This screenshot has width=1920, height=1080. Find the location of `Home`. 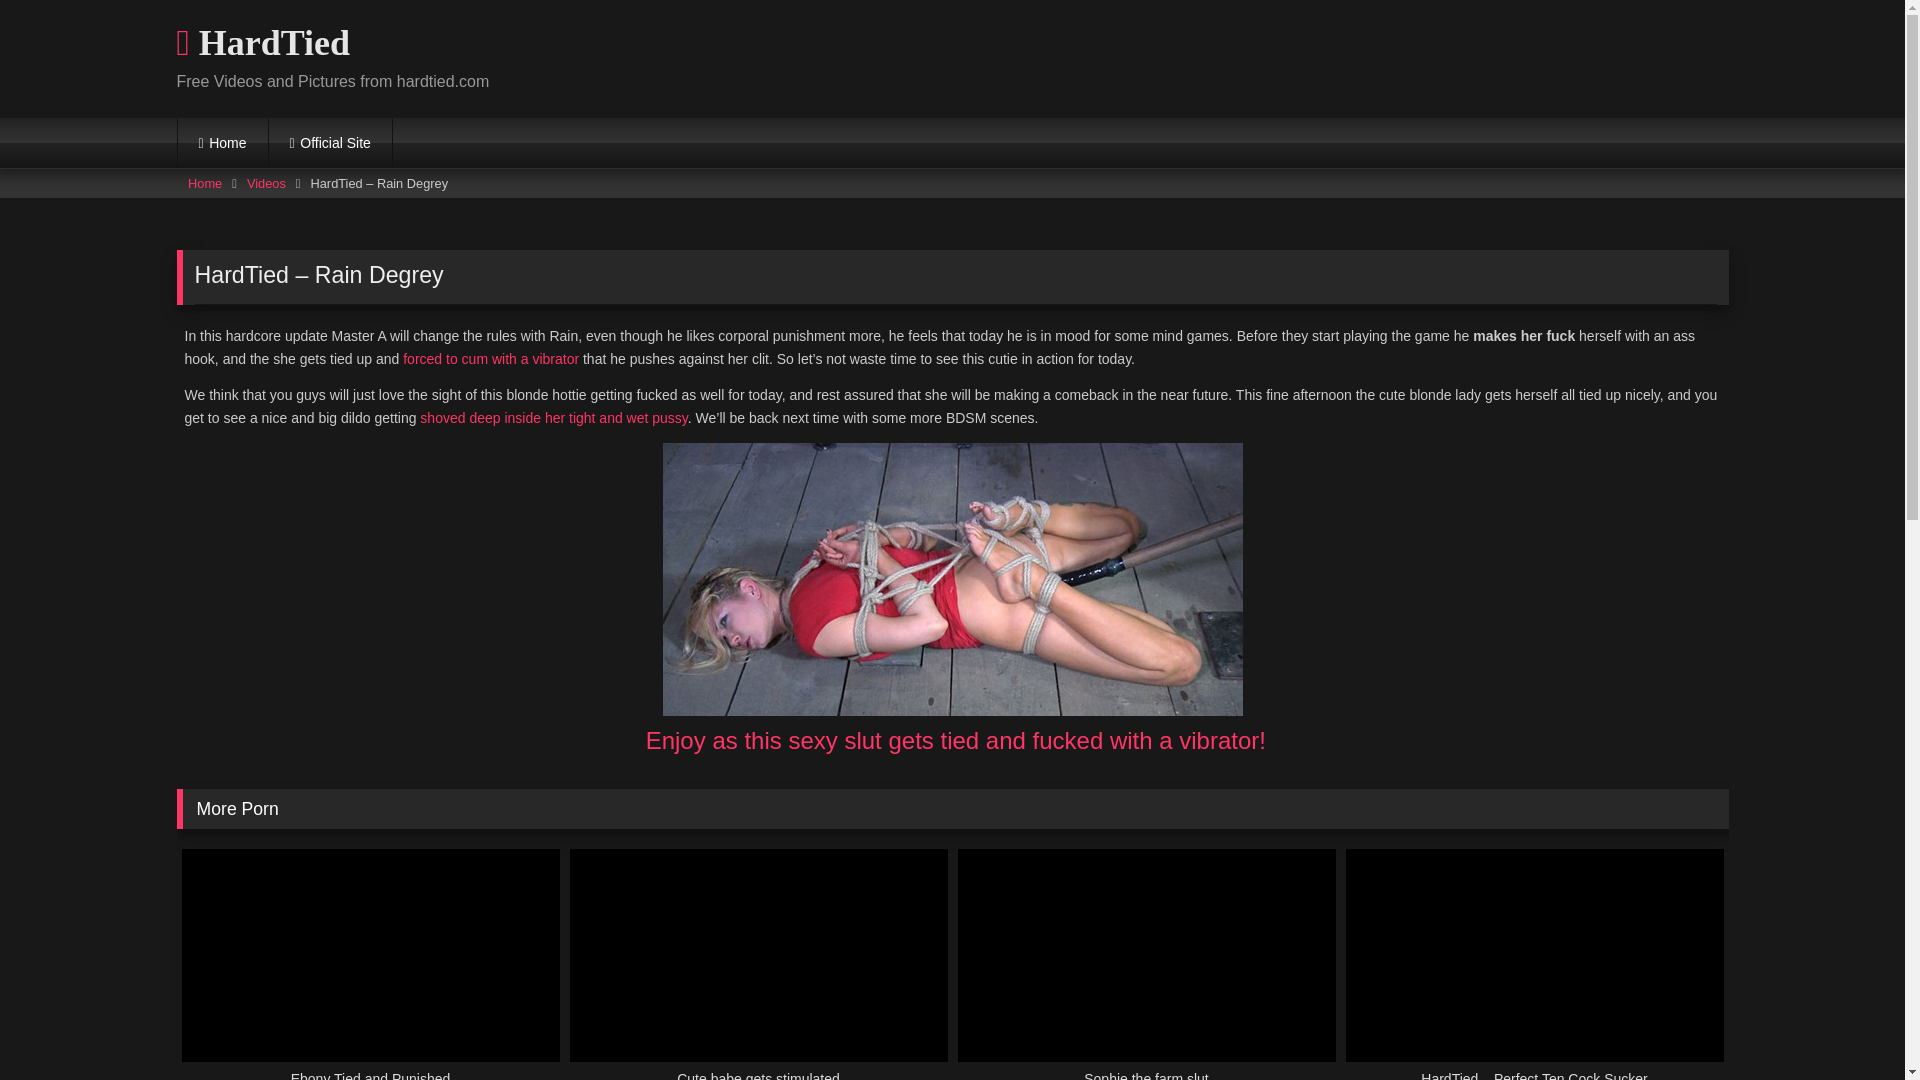

Home is located at coordinates (223, 142).